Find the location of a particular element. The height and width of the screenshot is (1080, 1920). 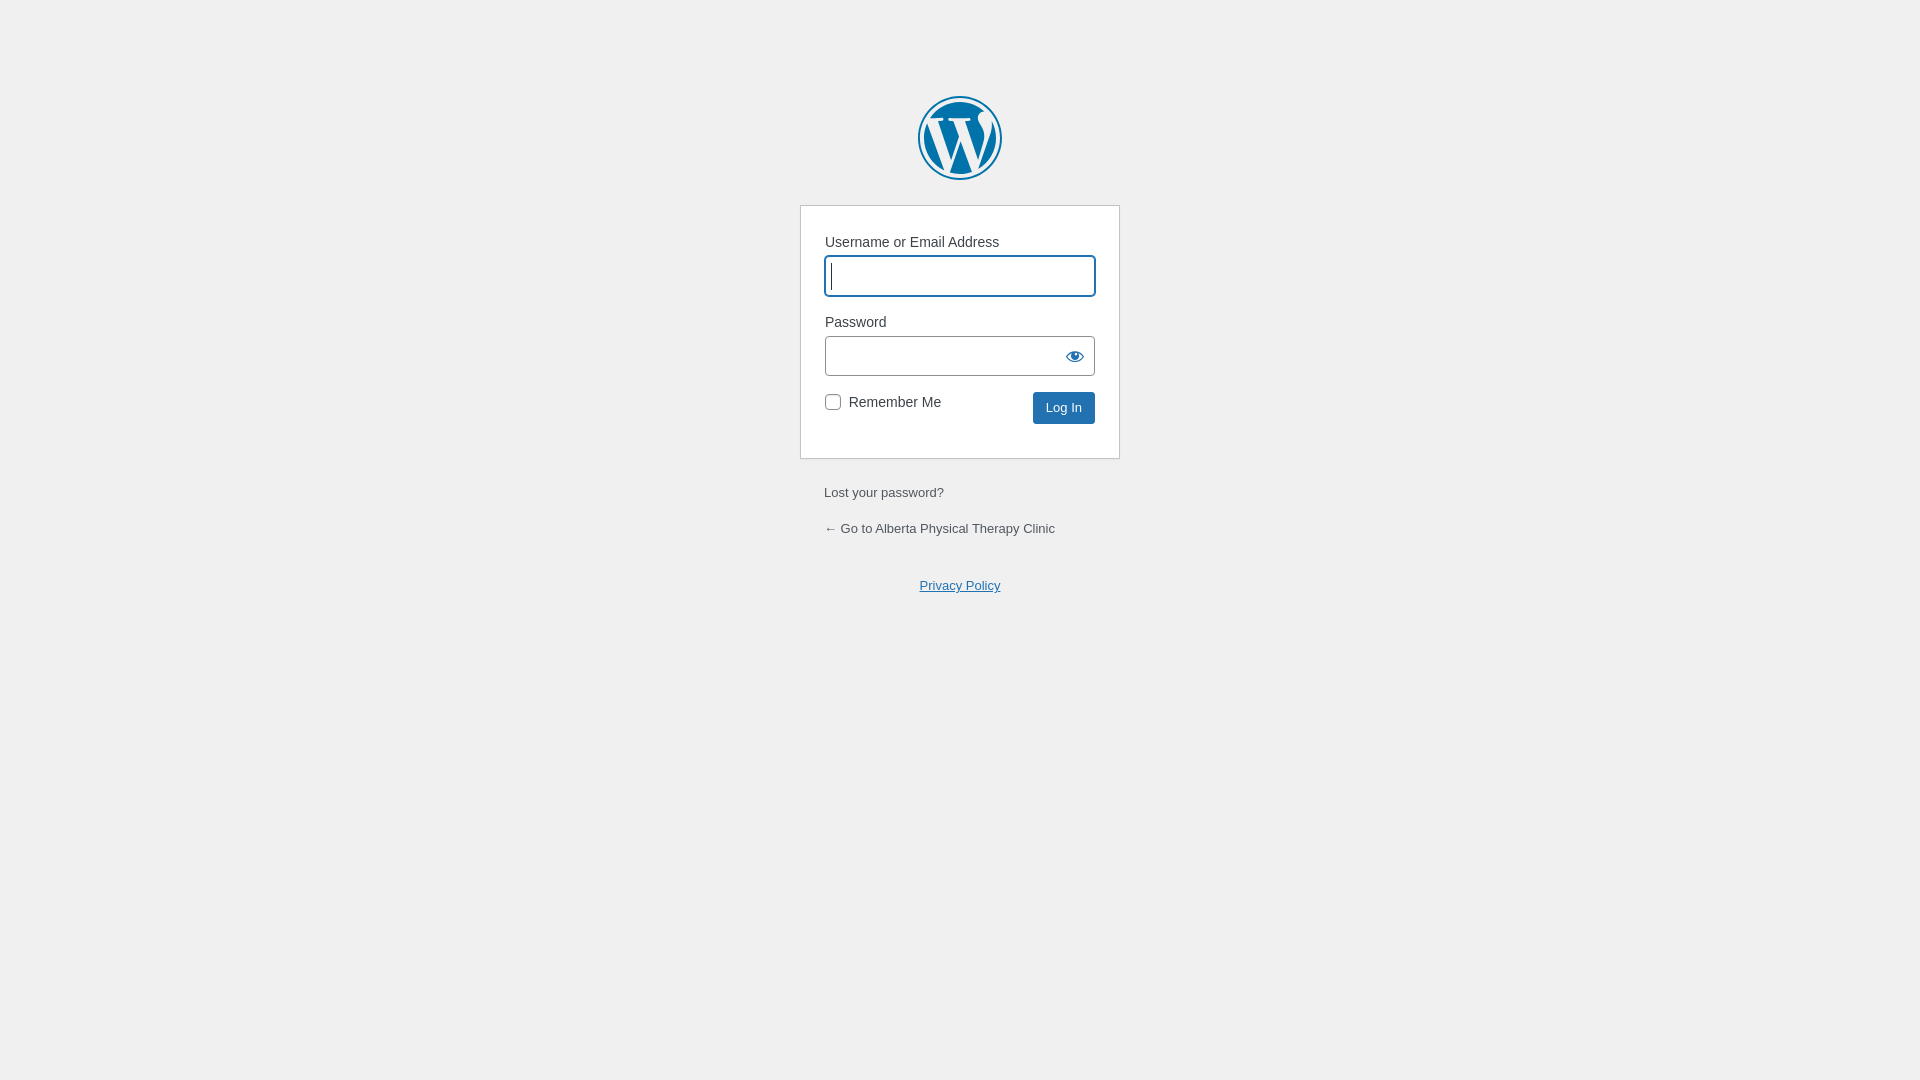

Powered by WordPress is located at coordinates (960, 138).